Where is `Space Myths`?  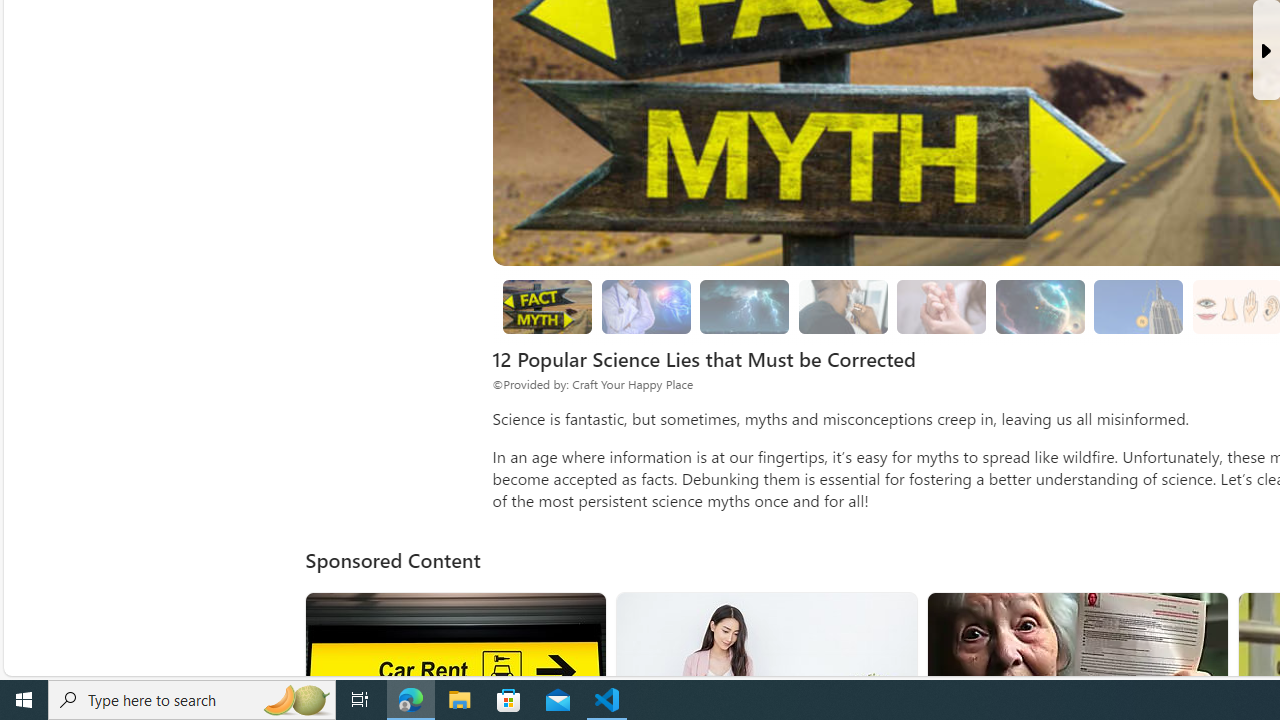 Space Myths is located at coordinates (1040, 307).